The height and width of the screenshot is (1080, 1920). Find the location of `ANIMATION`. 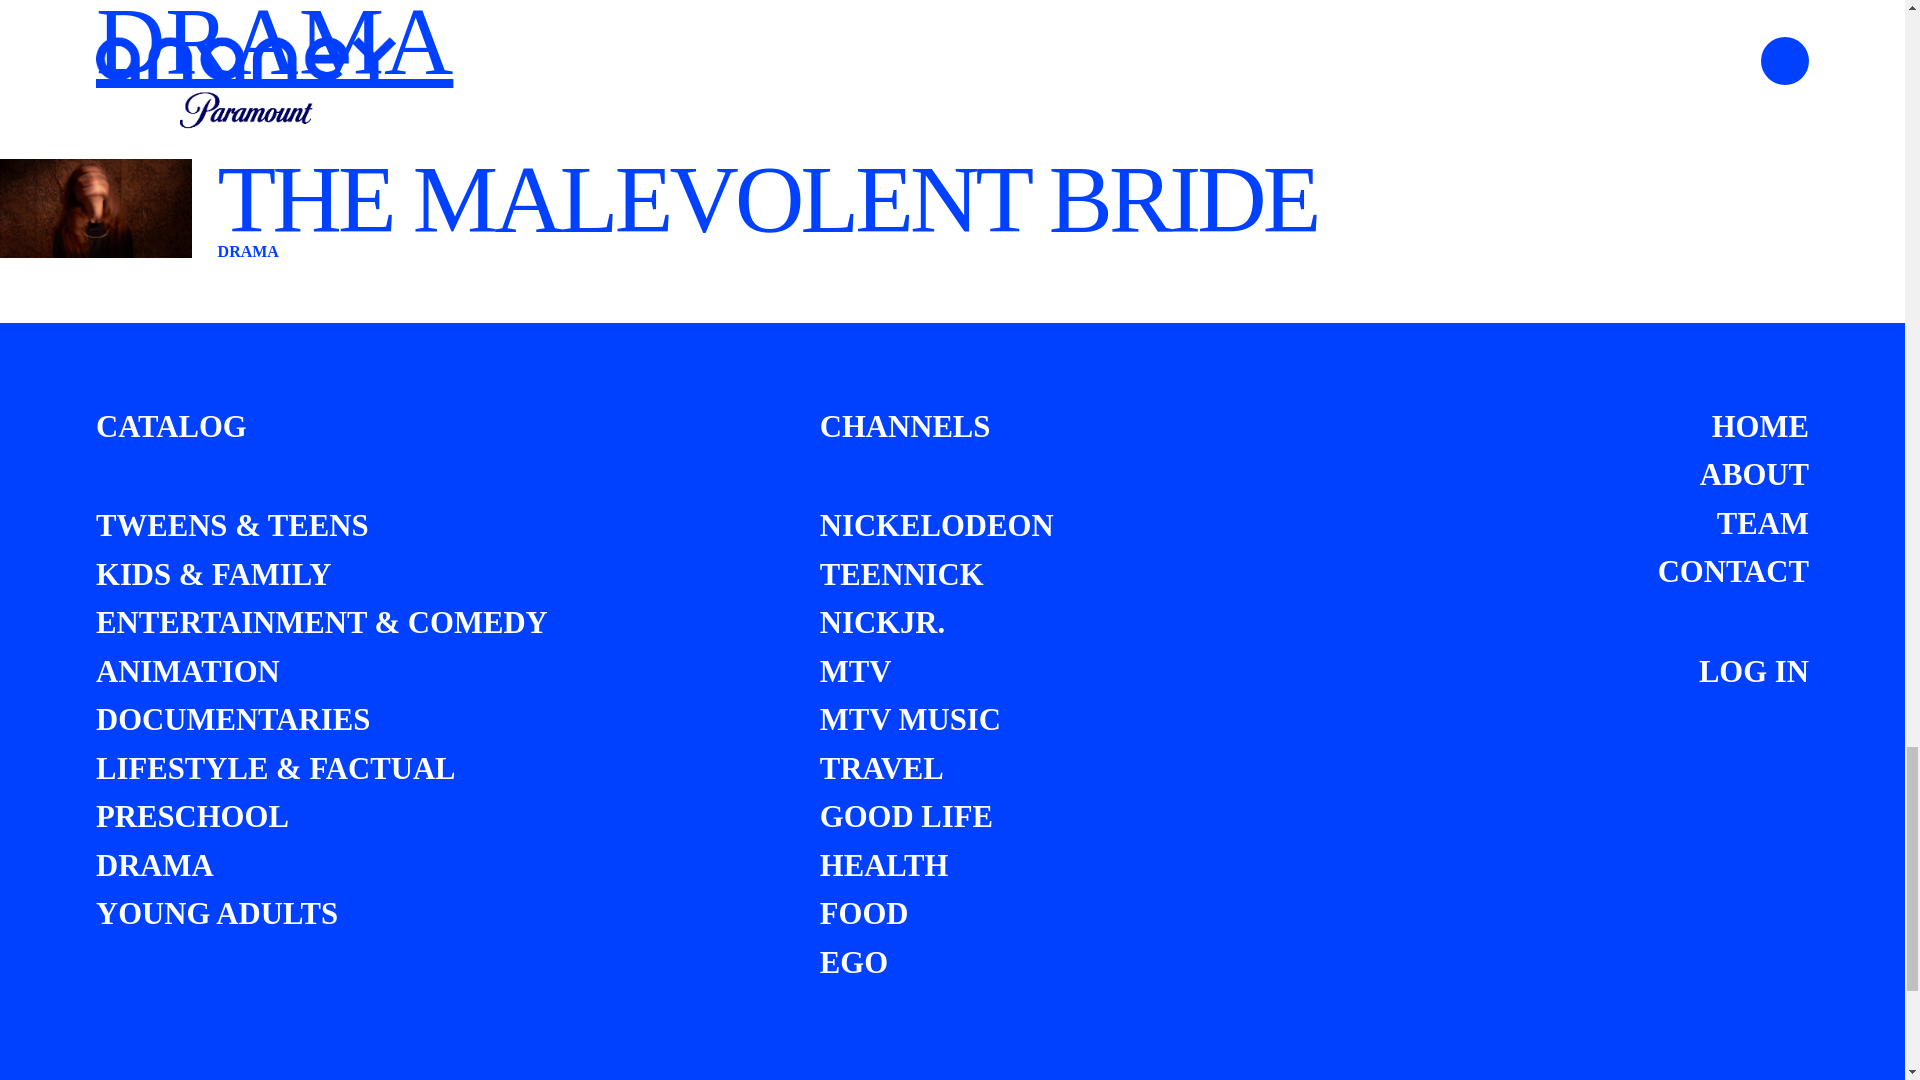

ANIMATION is located at coordinates (188, 672).